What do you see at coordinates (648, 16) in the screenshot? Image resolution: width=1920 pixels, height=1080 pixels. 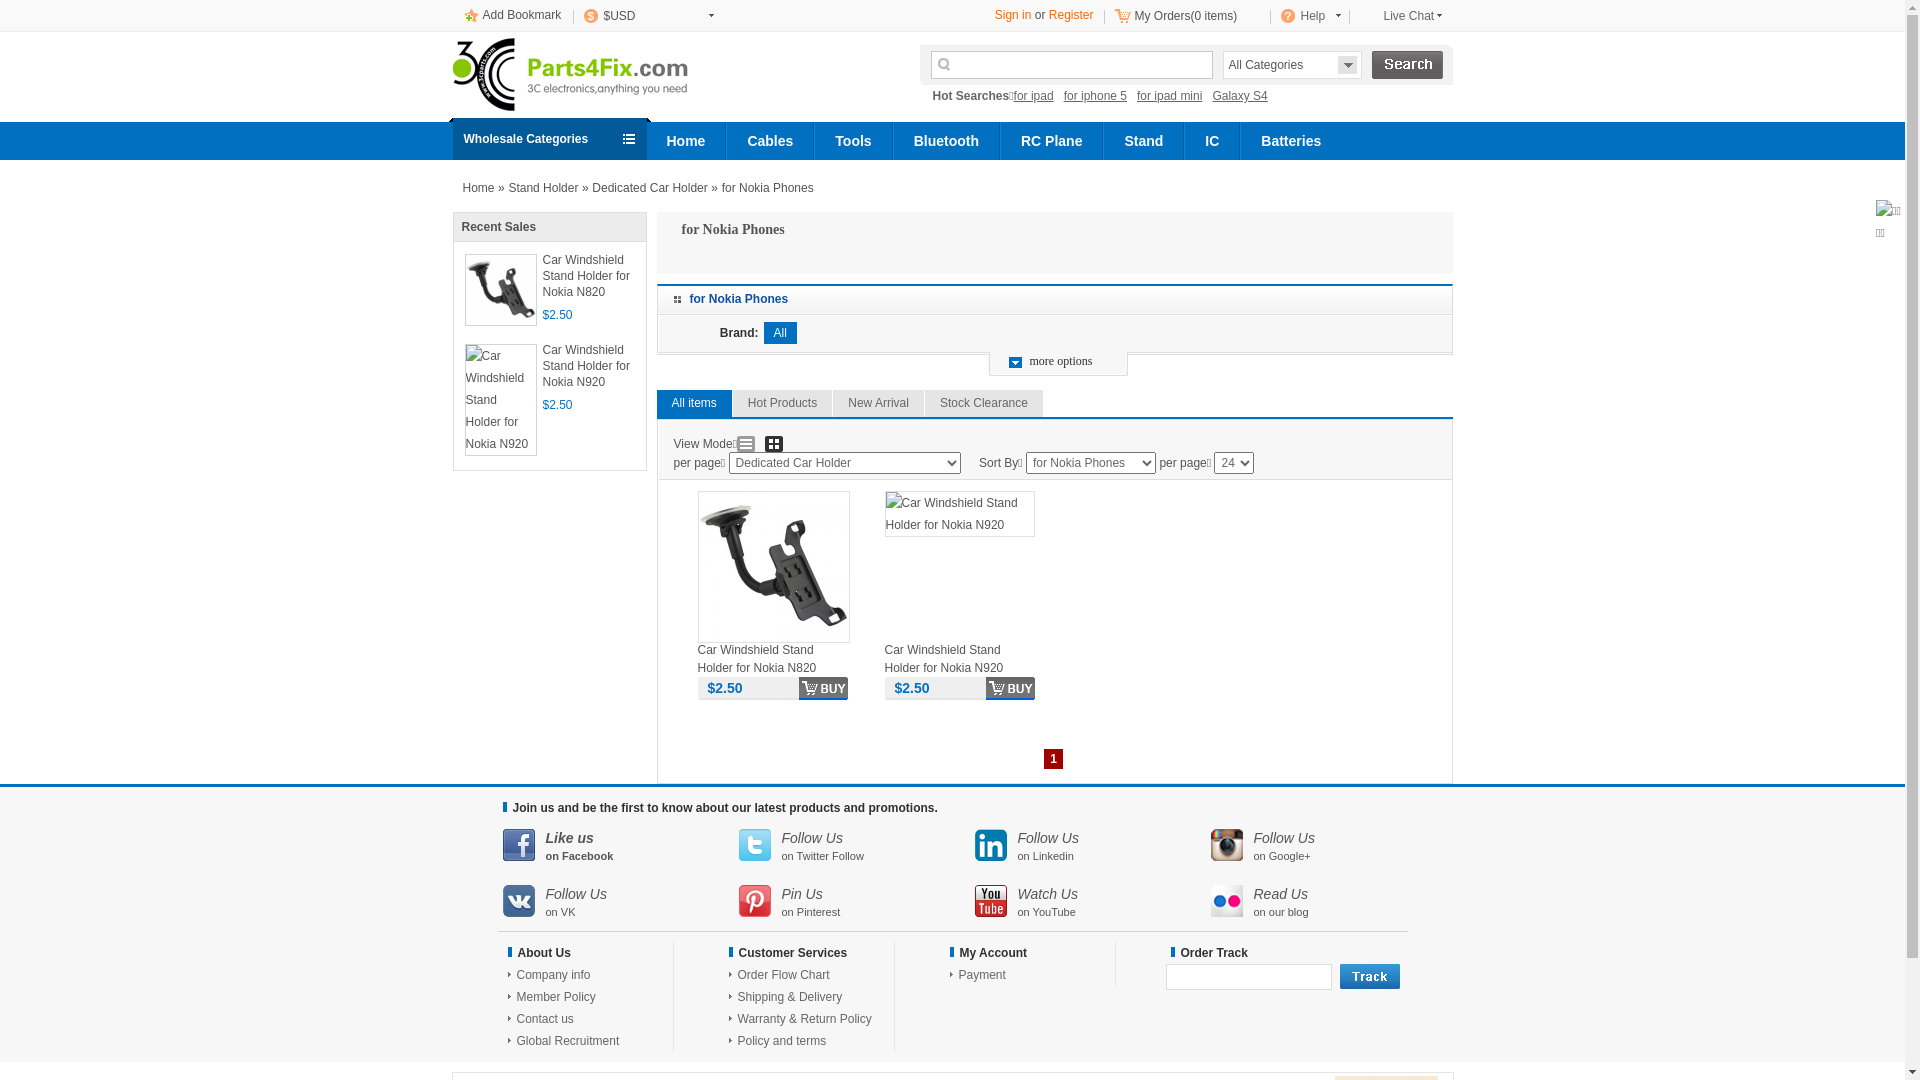 I see `$USD` at bounding box center [648, 16].